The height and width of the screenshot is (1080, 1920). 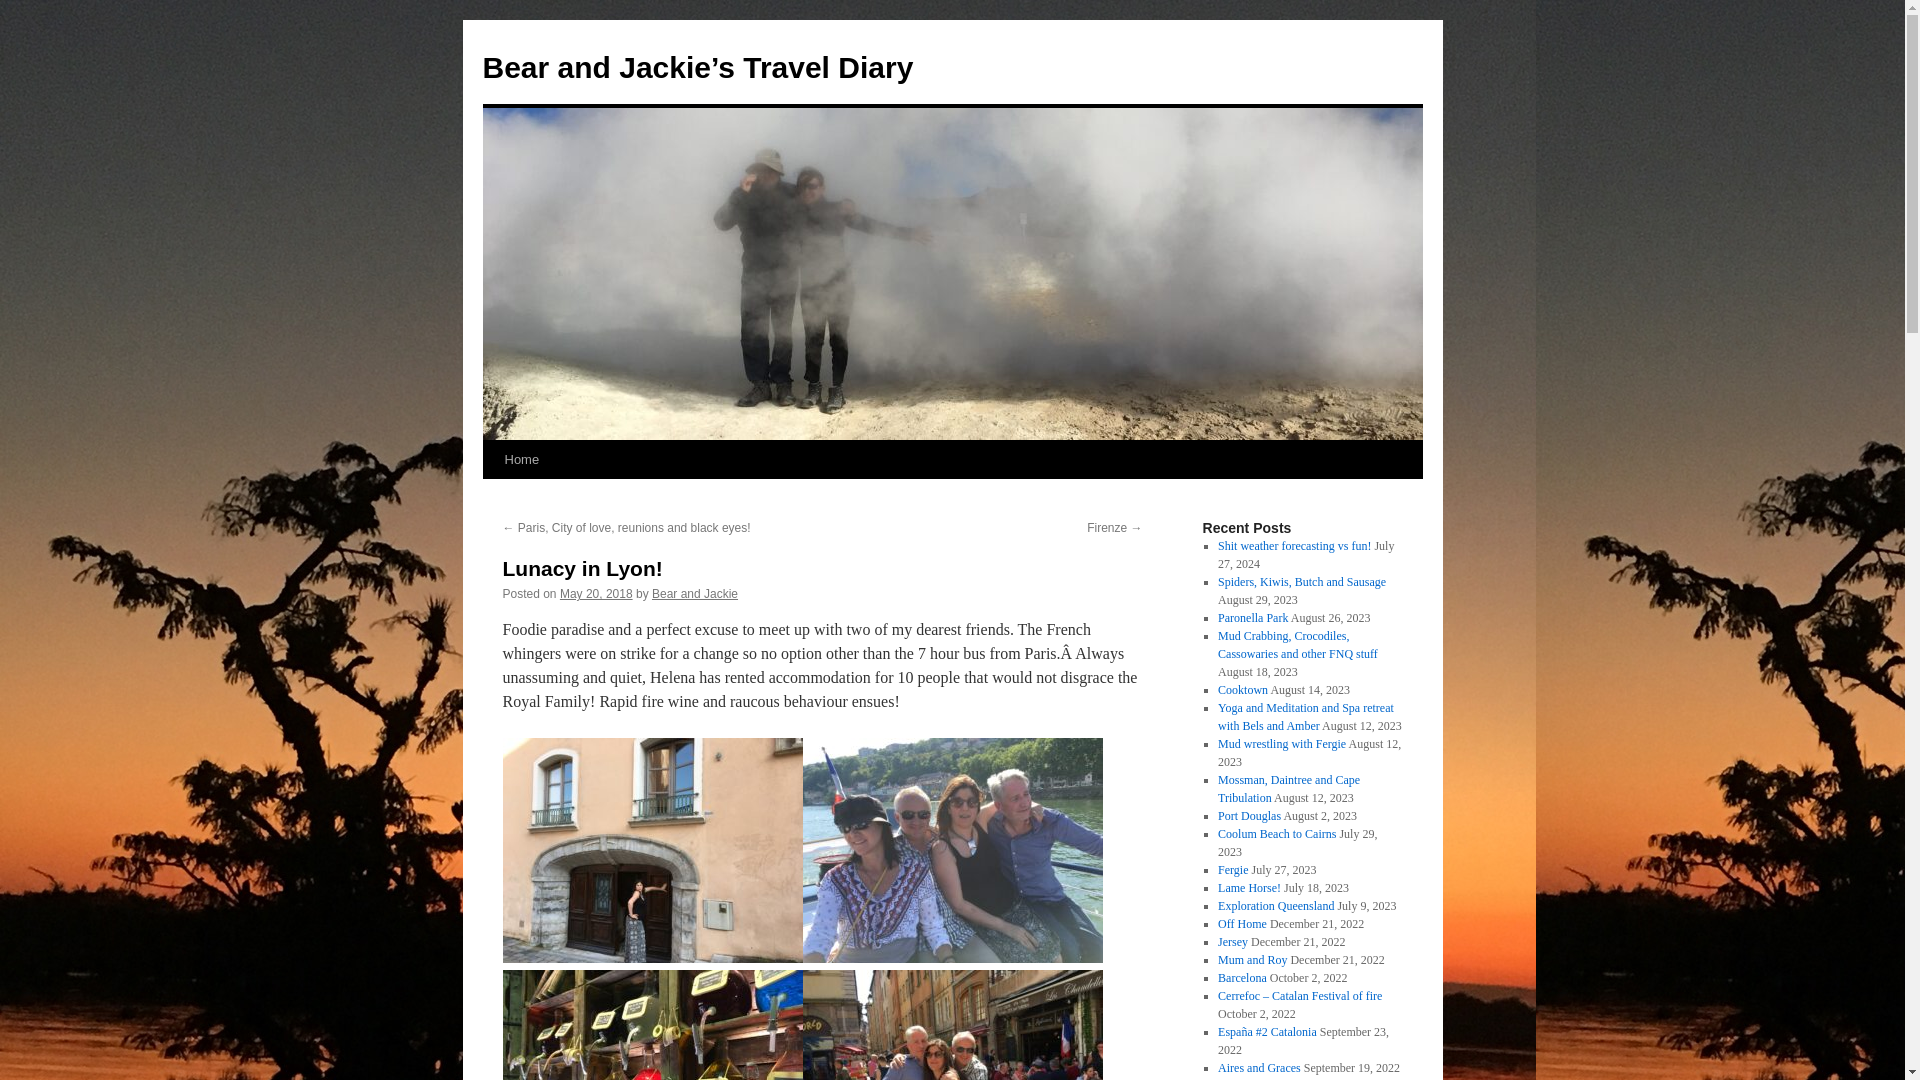 What do you see at coordinates (521, 460) in the screenshot?
I see `Home` at bounding box center [521, 460].